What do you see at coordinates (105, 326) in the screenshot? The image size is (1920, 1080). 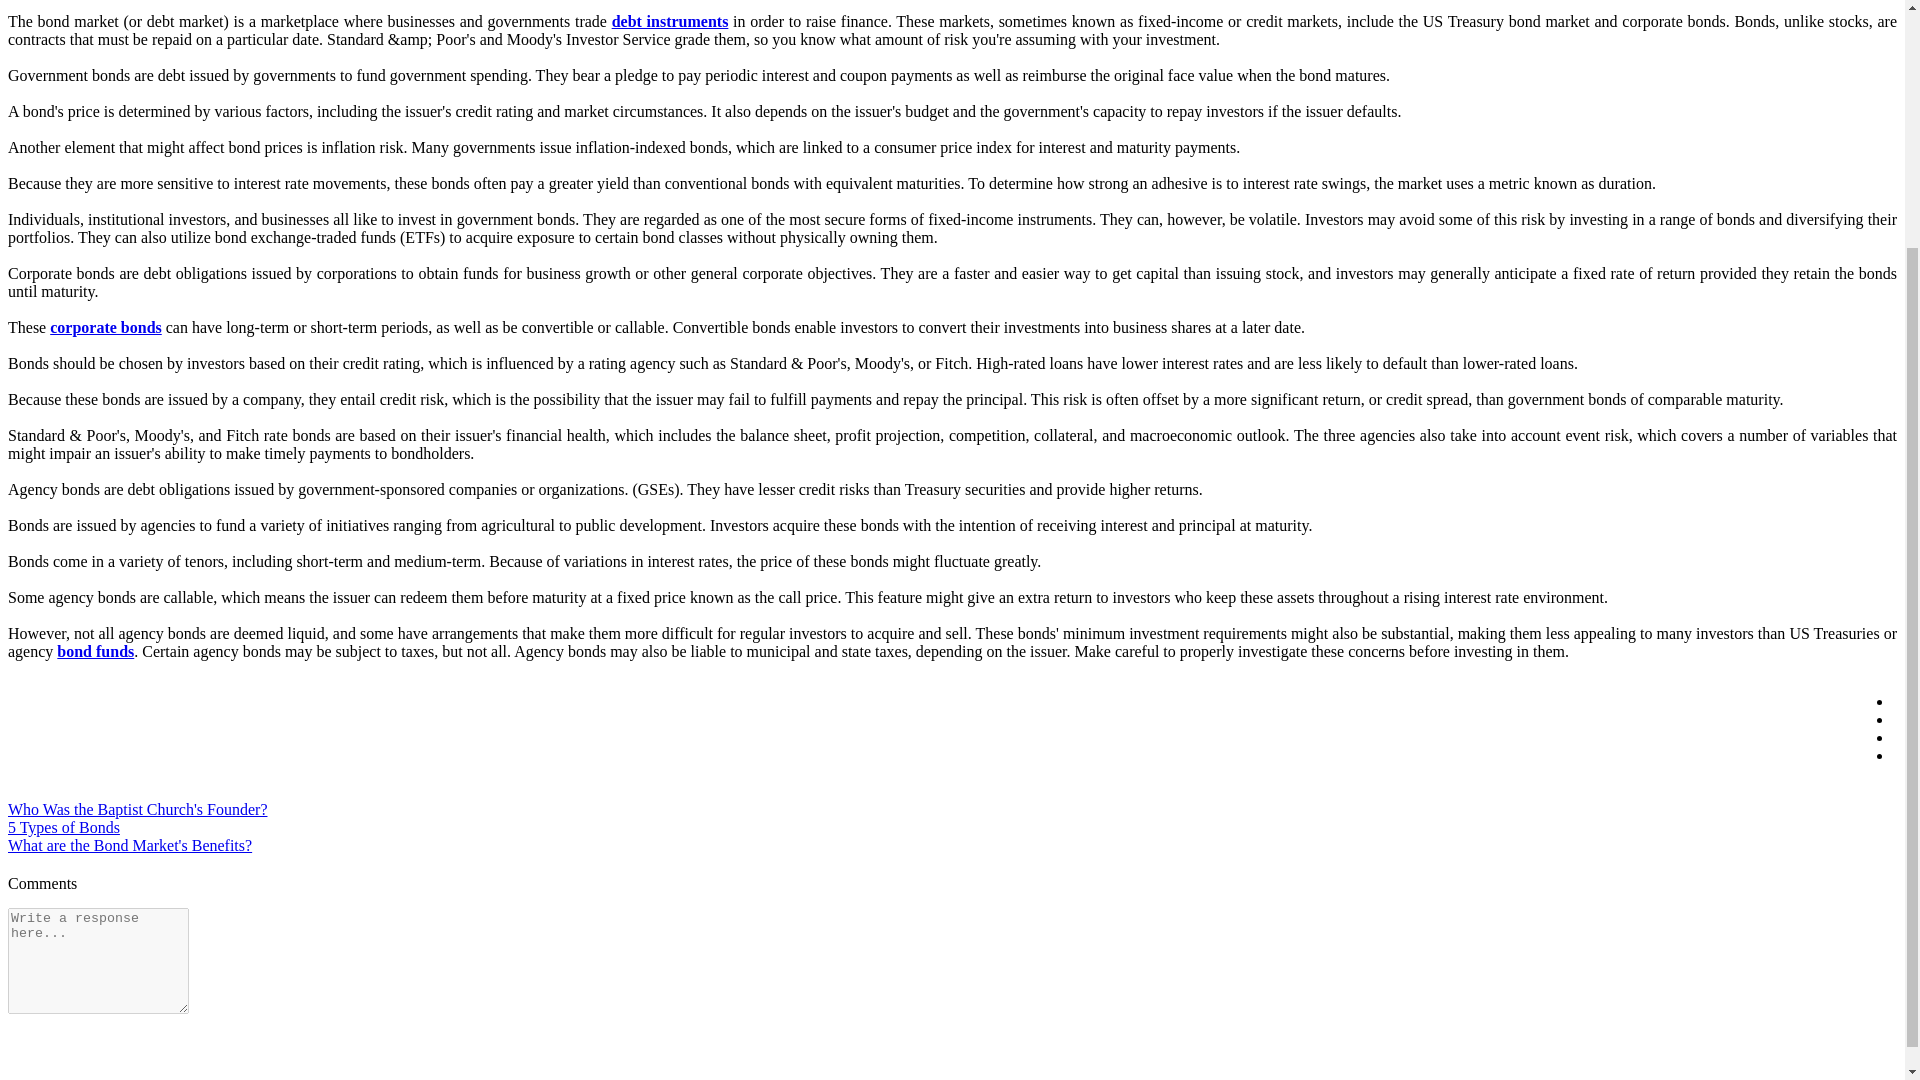 I see `corporate bonds` at bounding box center [105, 326].